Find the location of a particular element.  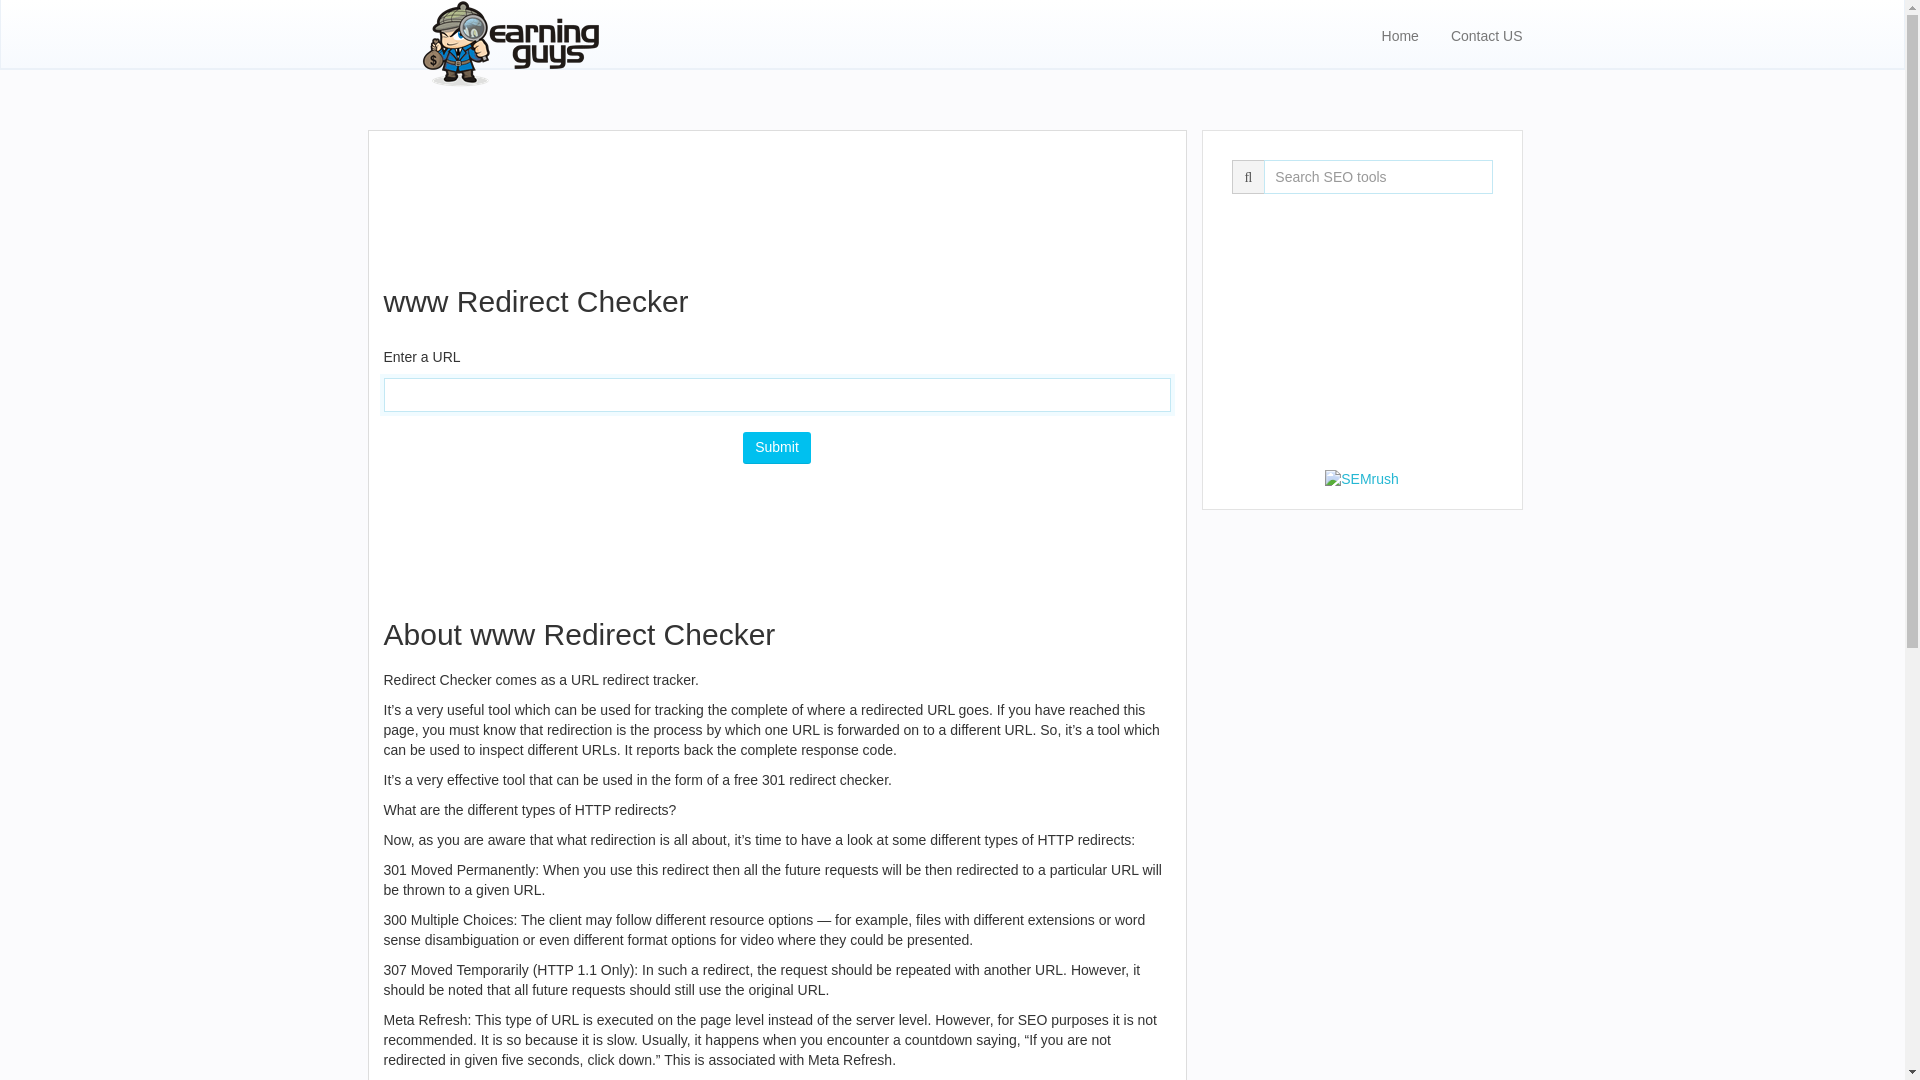

Submit is located at coordinates (776, 448).